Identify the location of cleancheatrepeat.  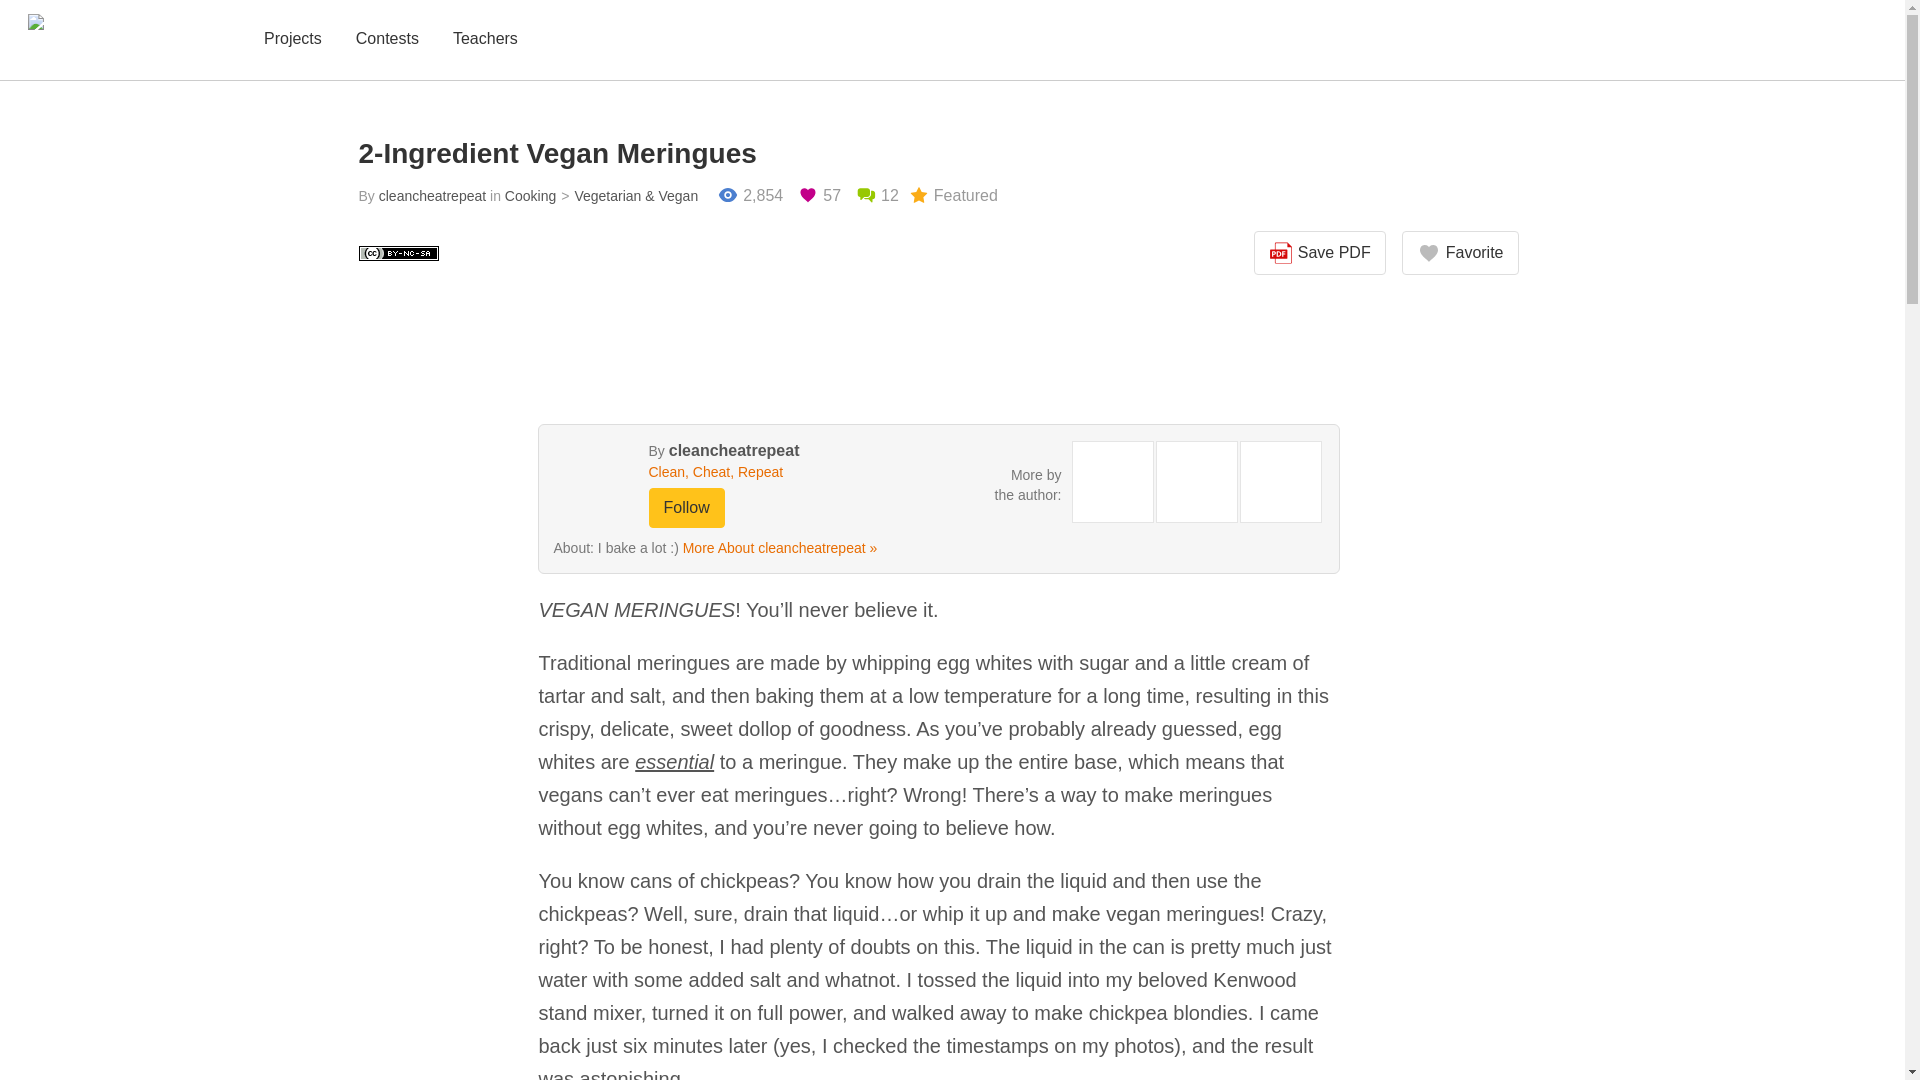
(734, 450).